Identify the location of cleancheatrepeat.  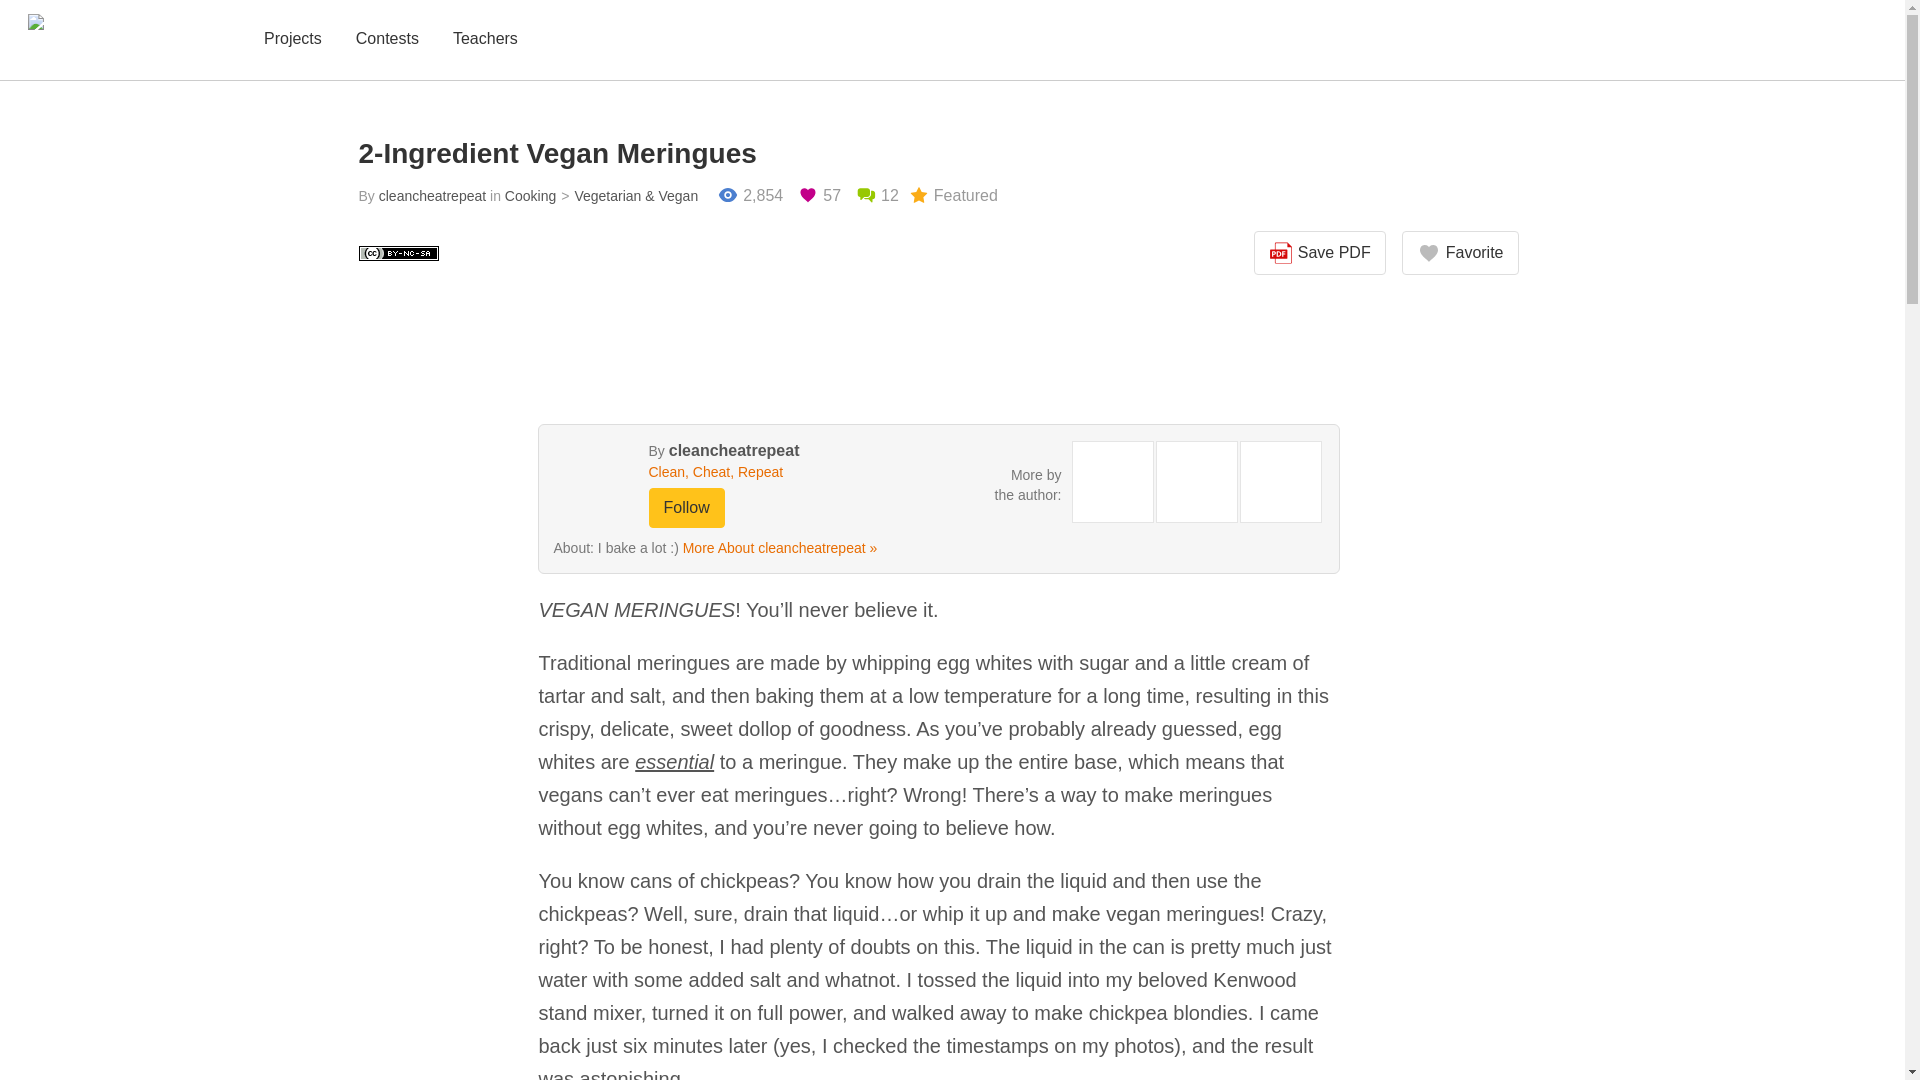
(734, 450).